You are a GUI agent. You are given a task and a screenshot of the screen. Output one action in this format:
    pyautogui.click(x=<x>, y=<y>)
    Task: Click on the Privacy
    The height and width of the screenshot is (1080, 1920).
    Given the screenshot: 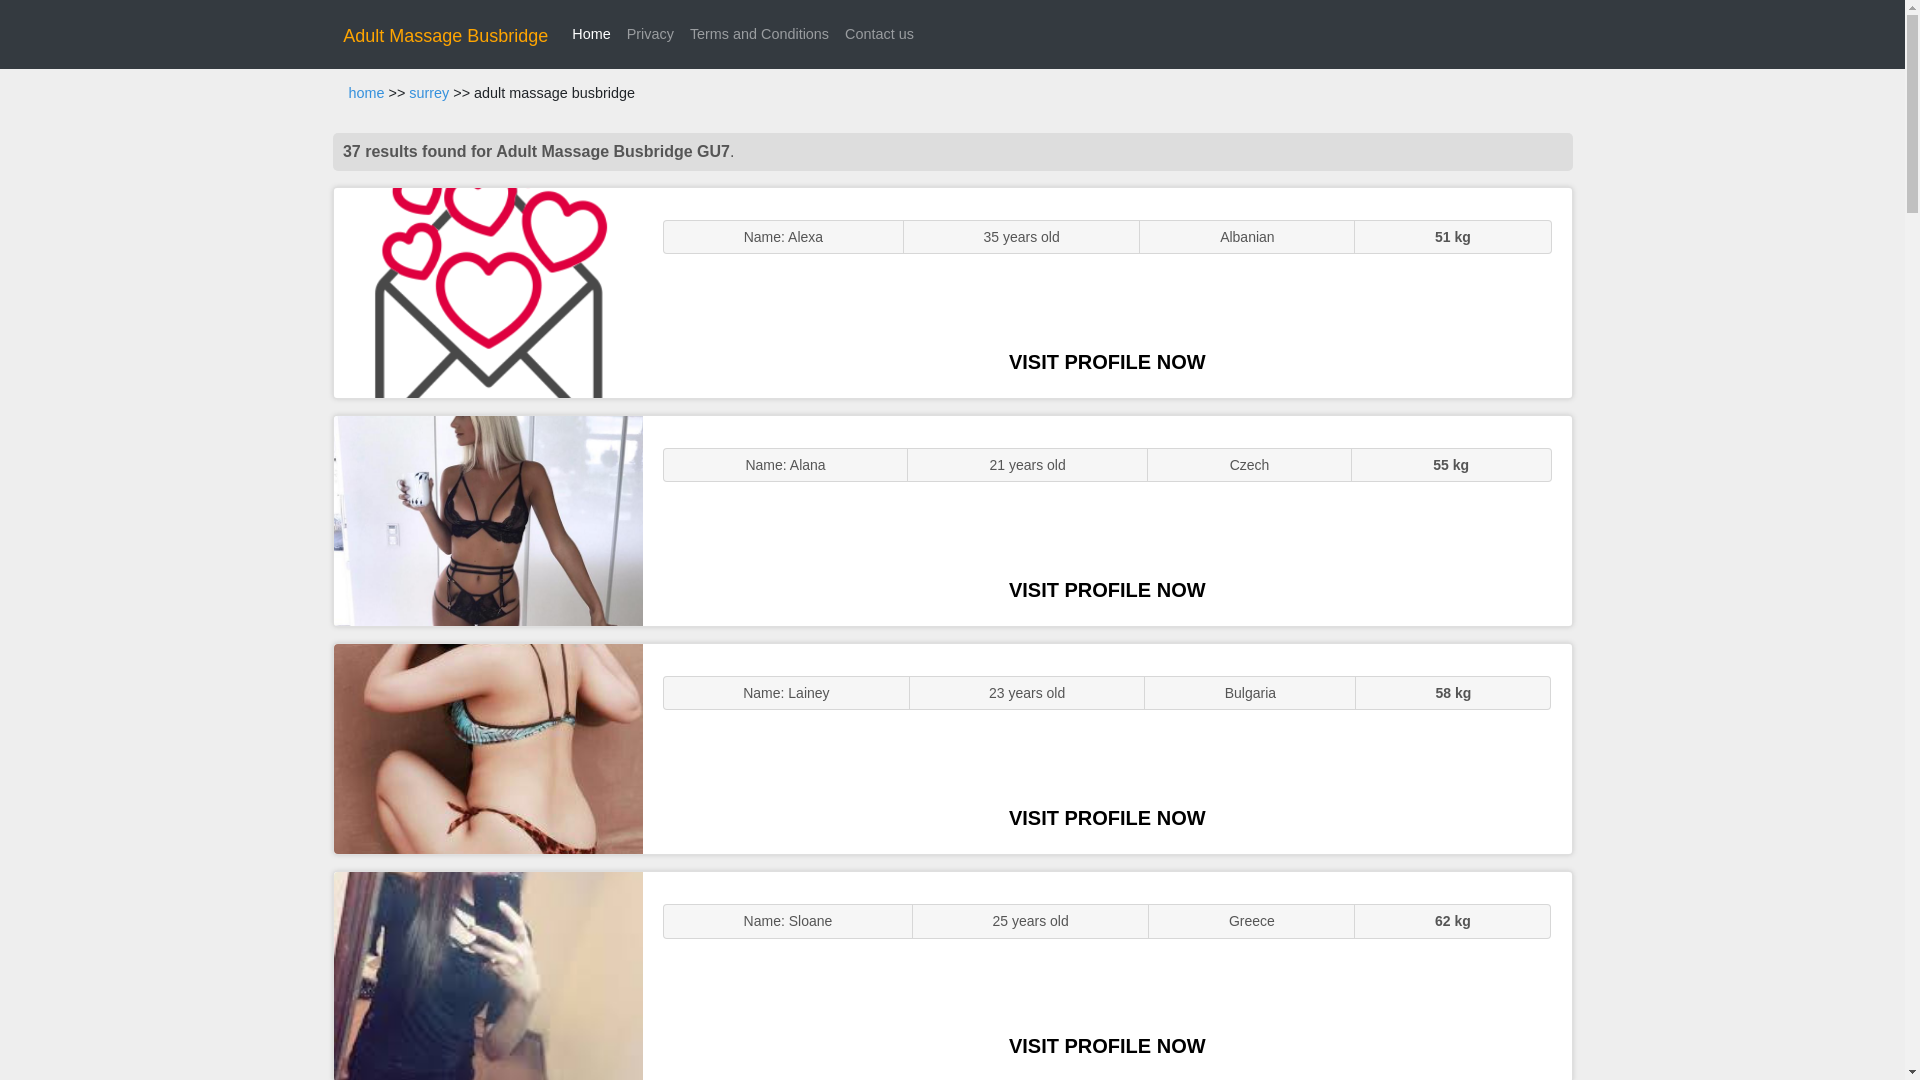 What is the action you would take?
    pyautogui.click(x=650, y=34)
    